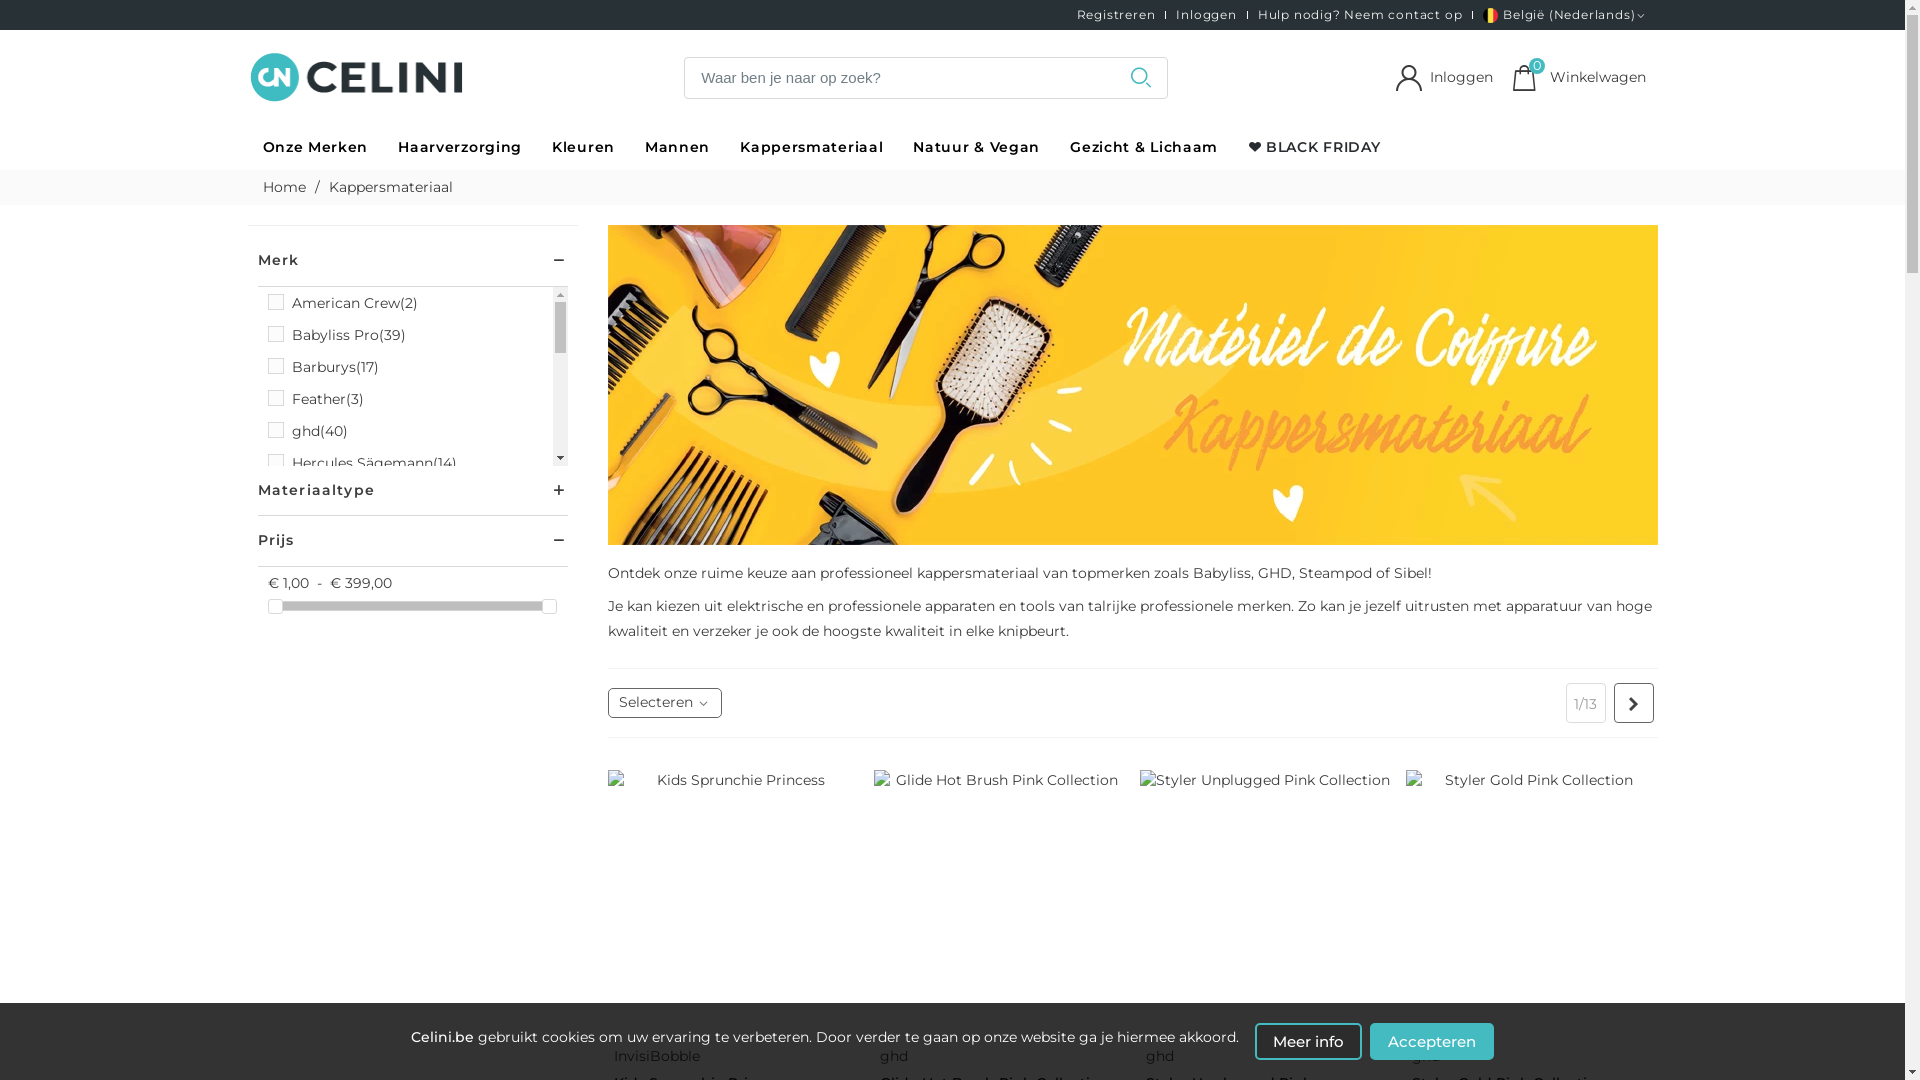  Describe the element at coordinates (812, 148) in the screenshot. I see `Kappersmateriaal` at that location.